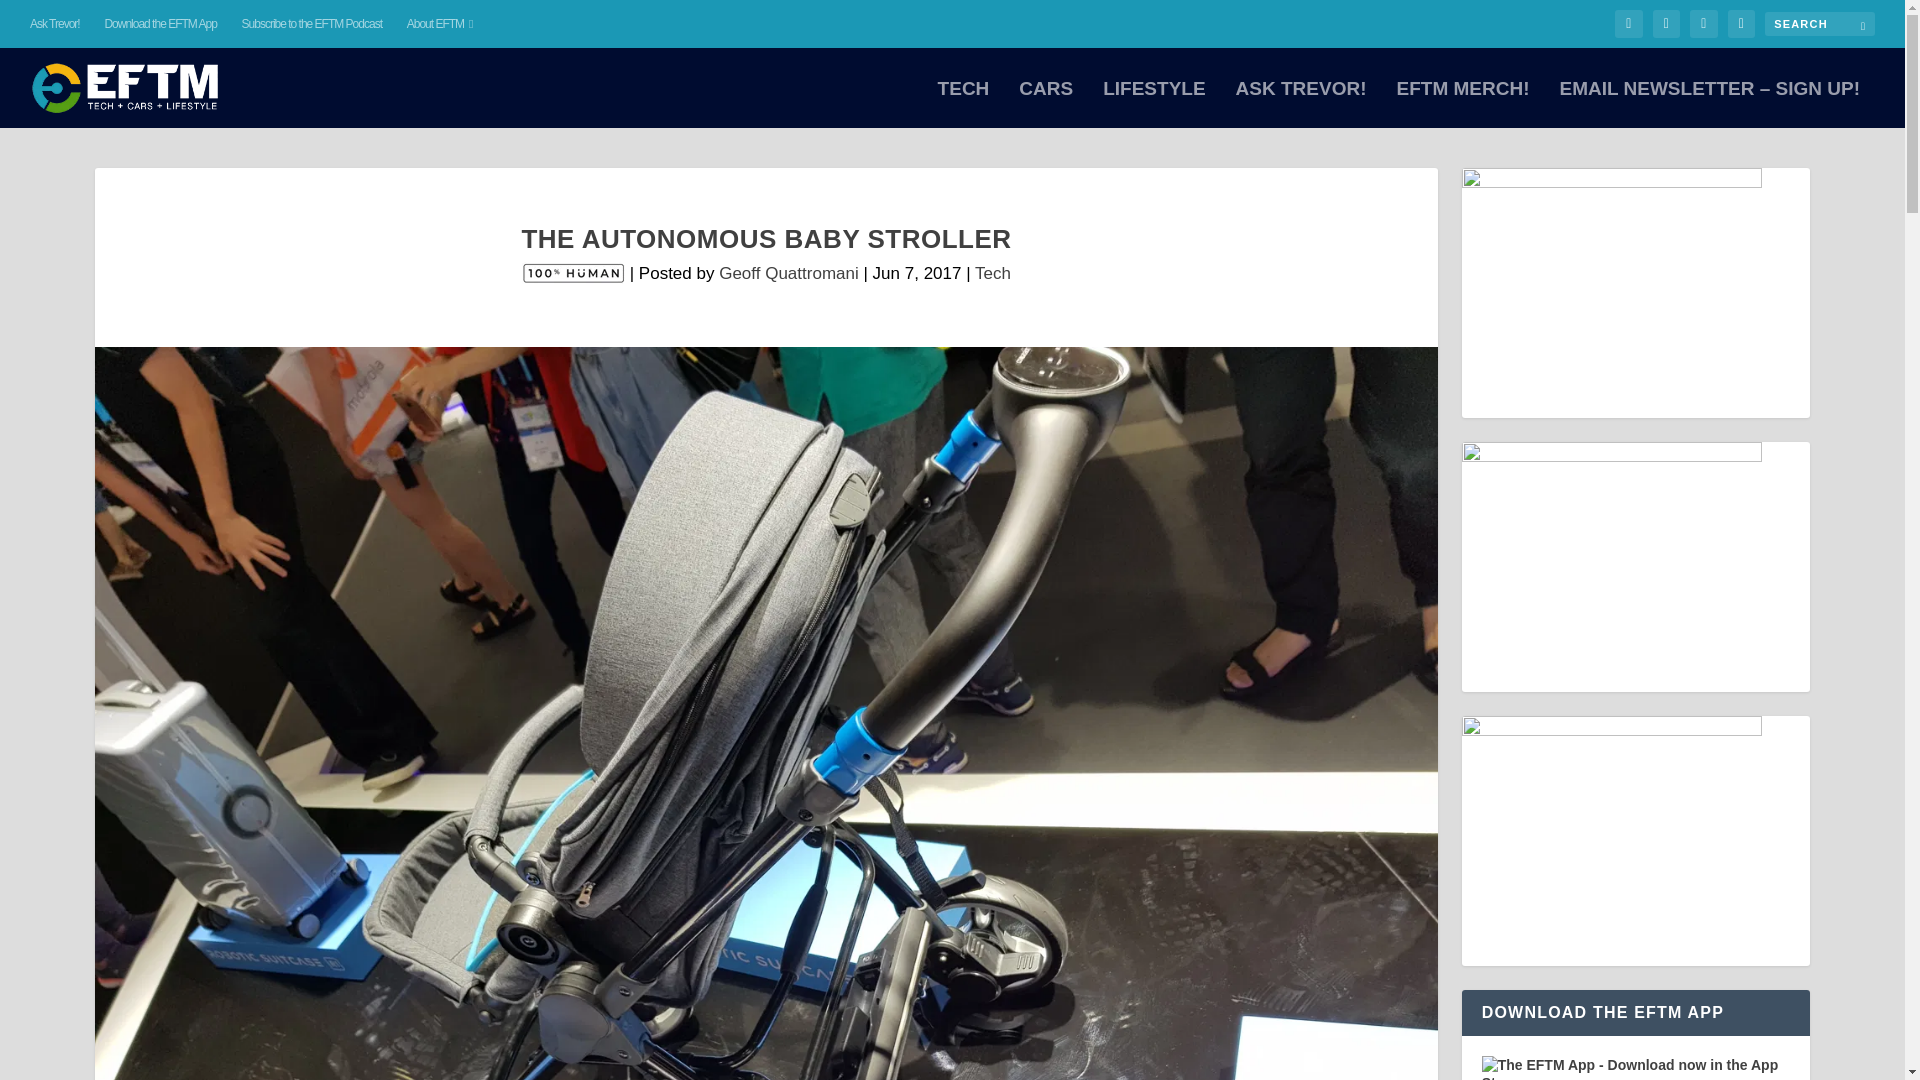  I want to click on EFTM MERCH!, so click(1462, 104).